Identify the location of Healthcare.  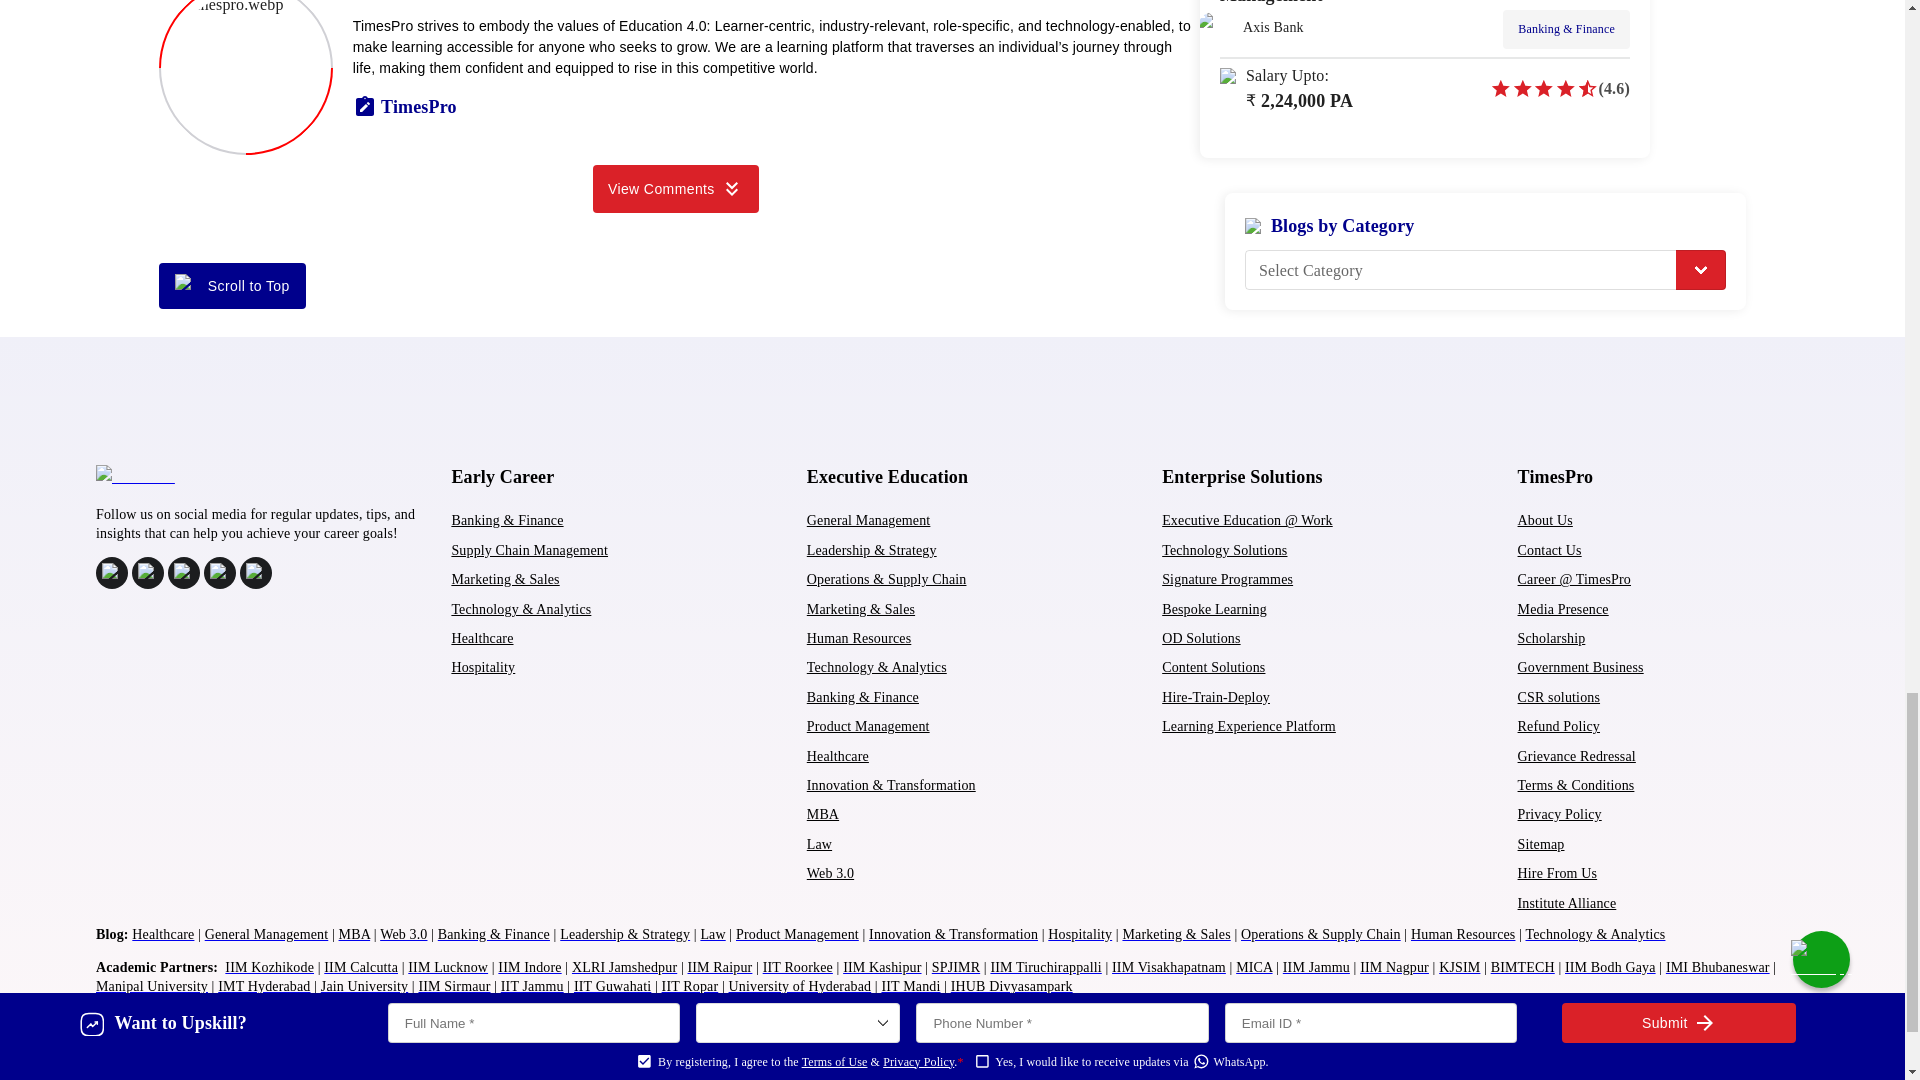
(482, 638).